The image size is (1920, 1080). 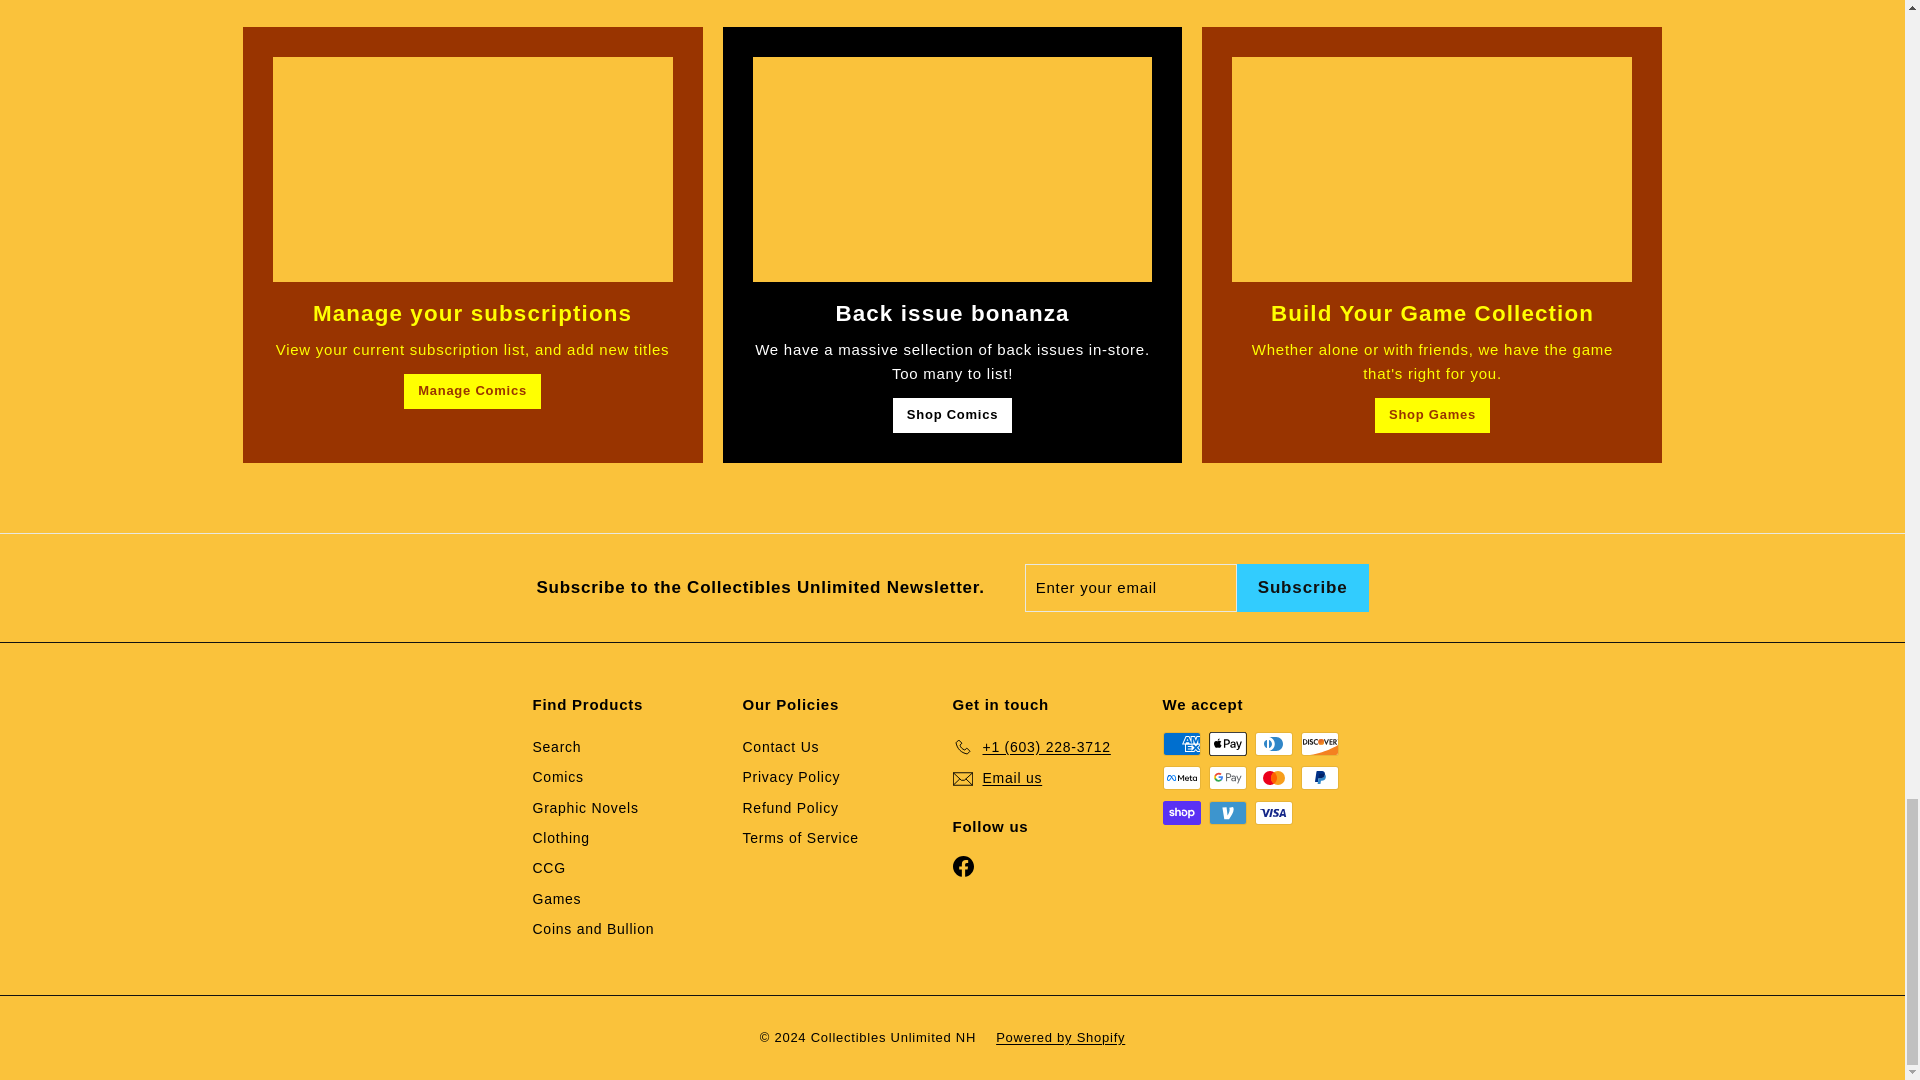 I want to click on Venmo, so click(x=1226, y=813).